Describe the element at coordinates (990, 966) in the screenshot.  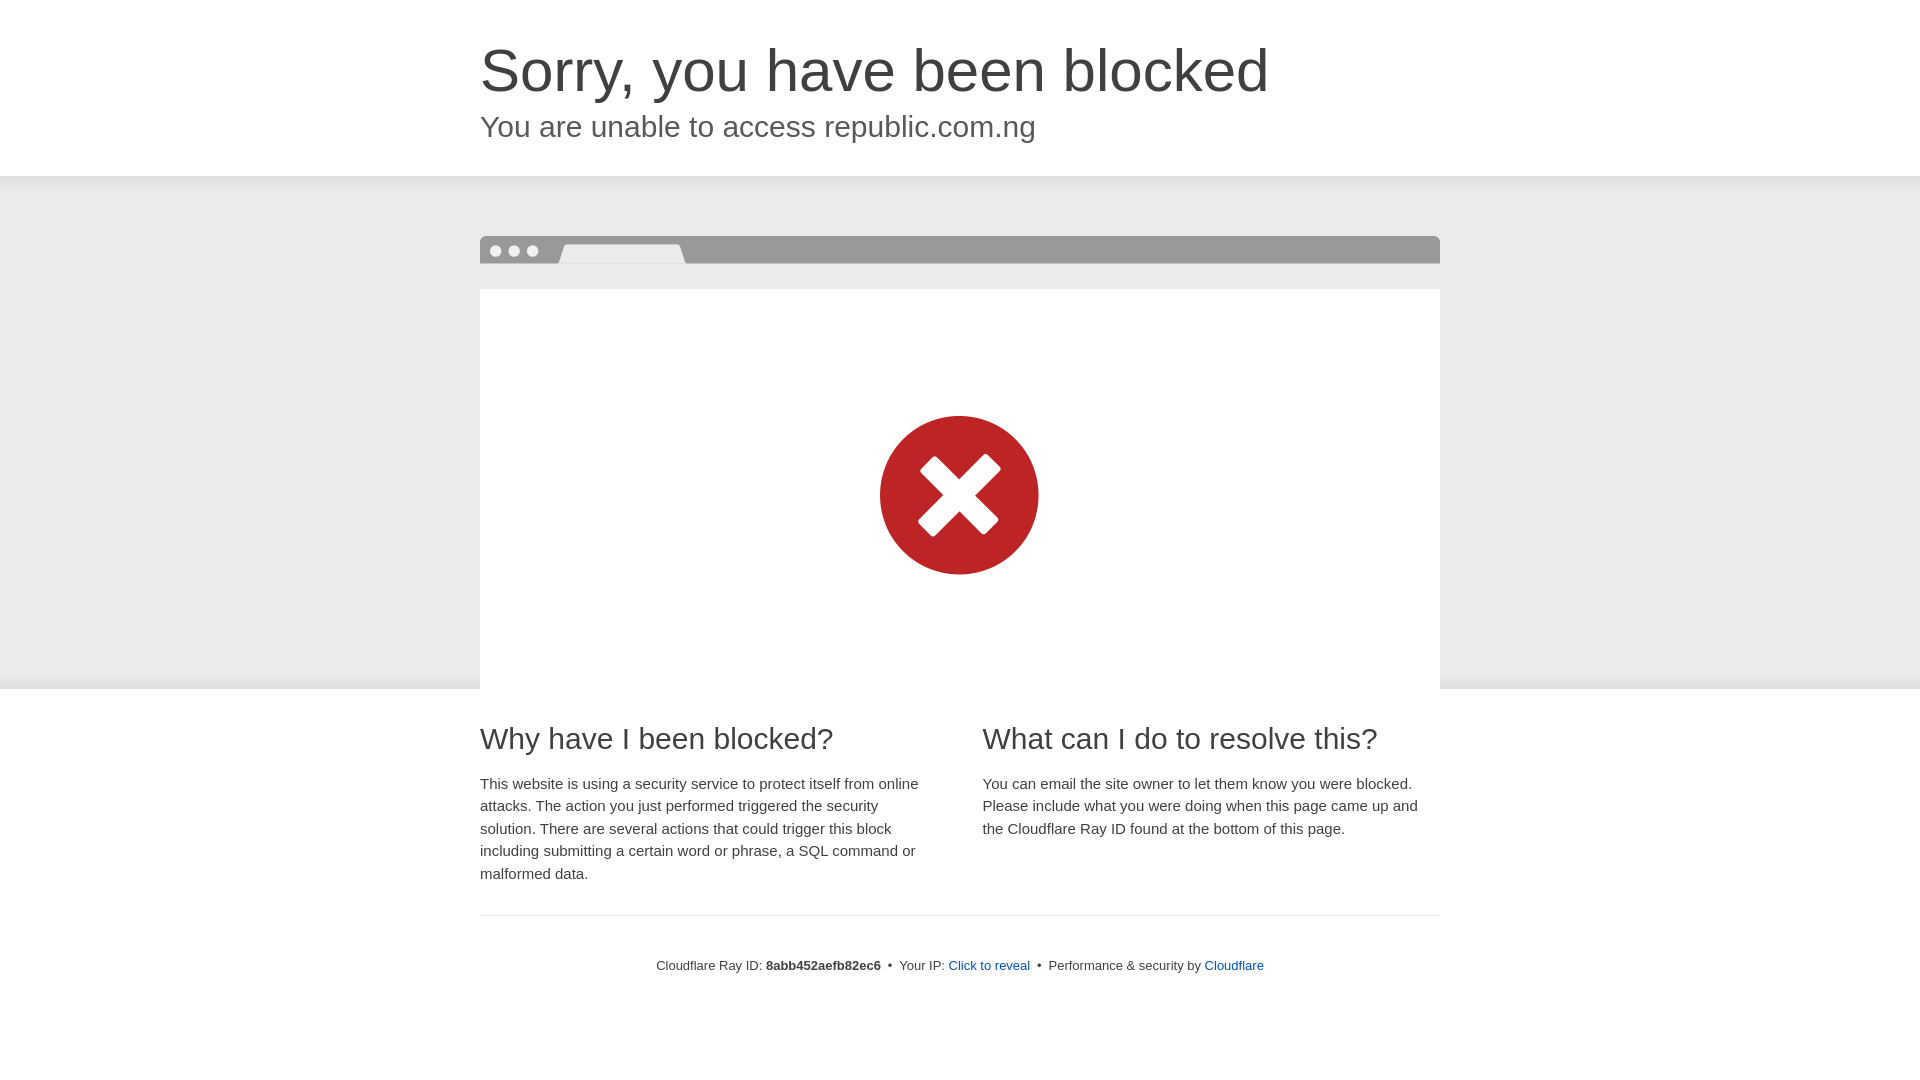
I see `Click to reveal` at that location.